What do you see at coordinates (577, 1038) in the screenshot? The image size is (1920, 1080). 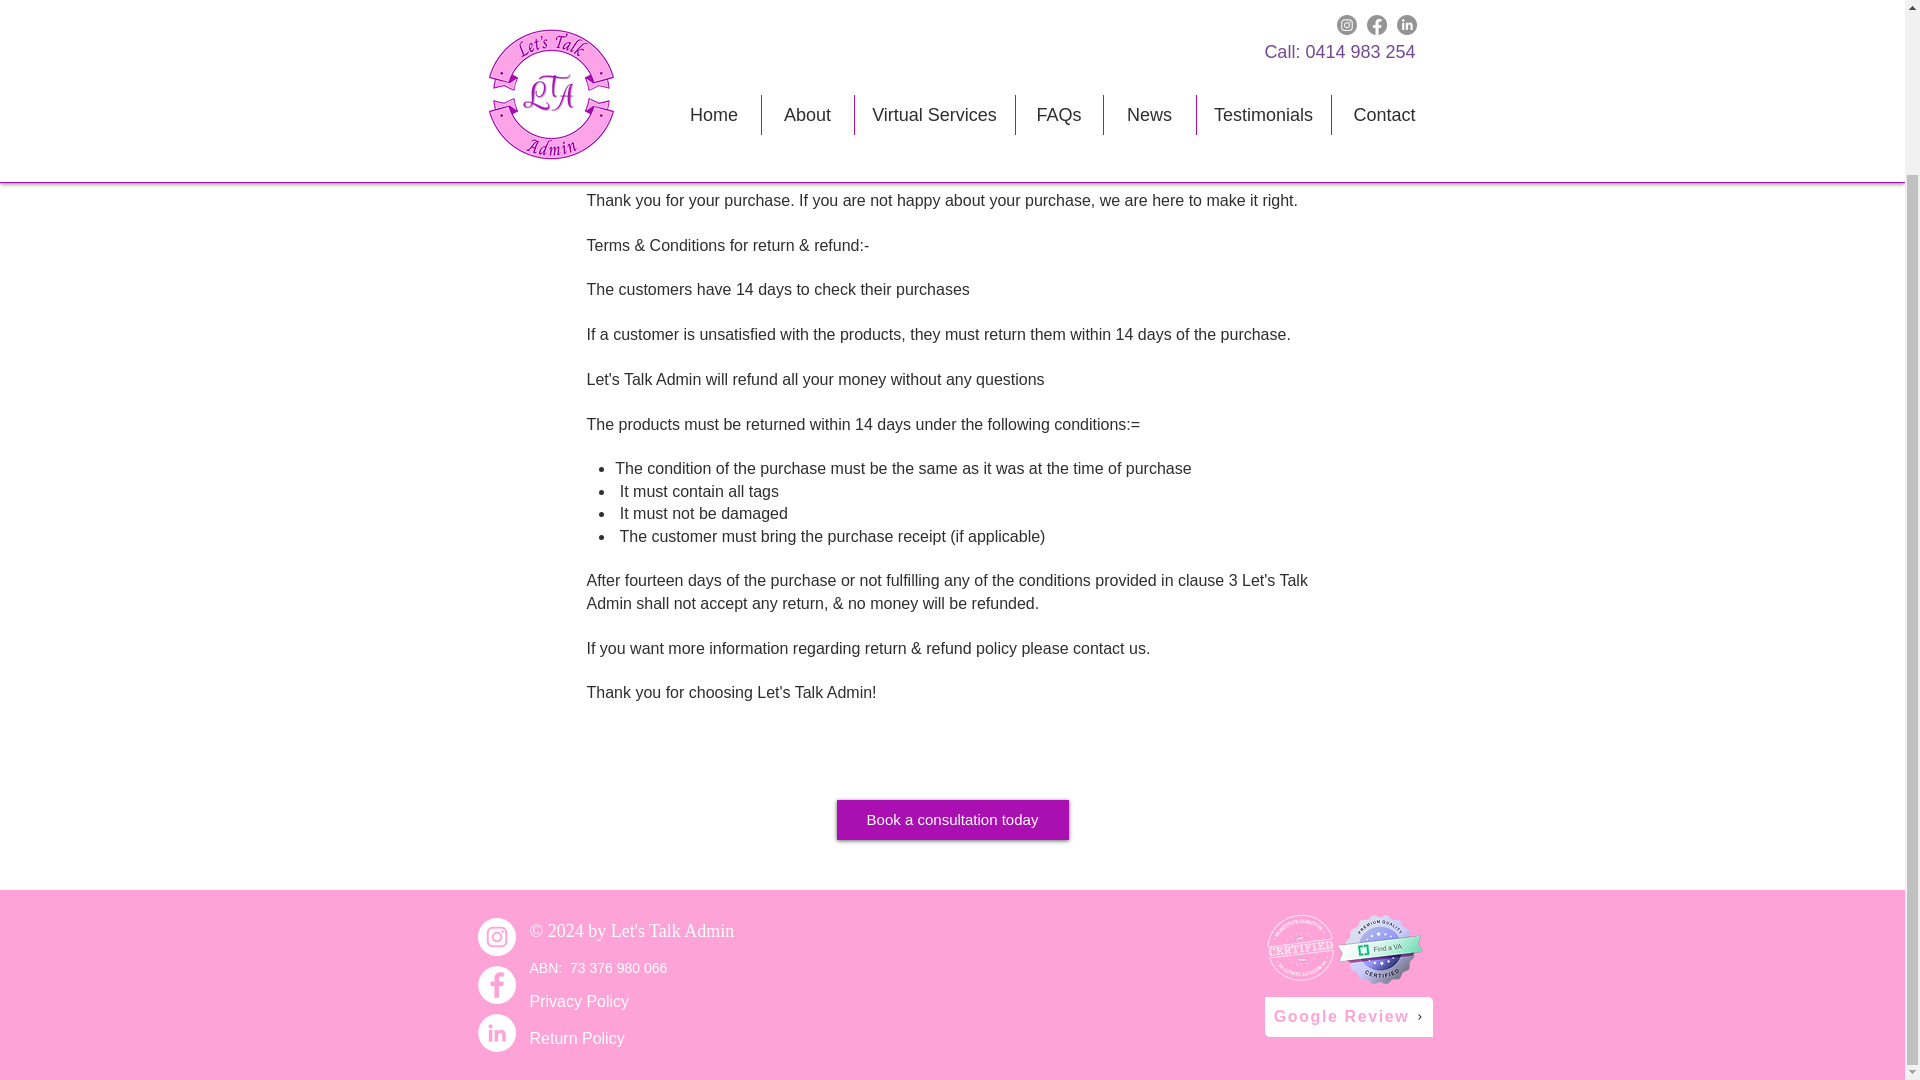 I see `Return Policy` at bounding box center [577, 1038].